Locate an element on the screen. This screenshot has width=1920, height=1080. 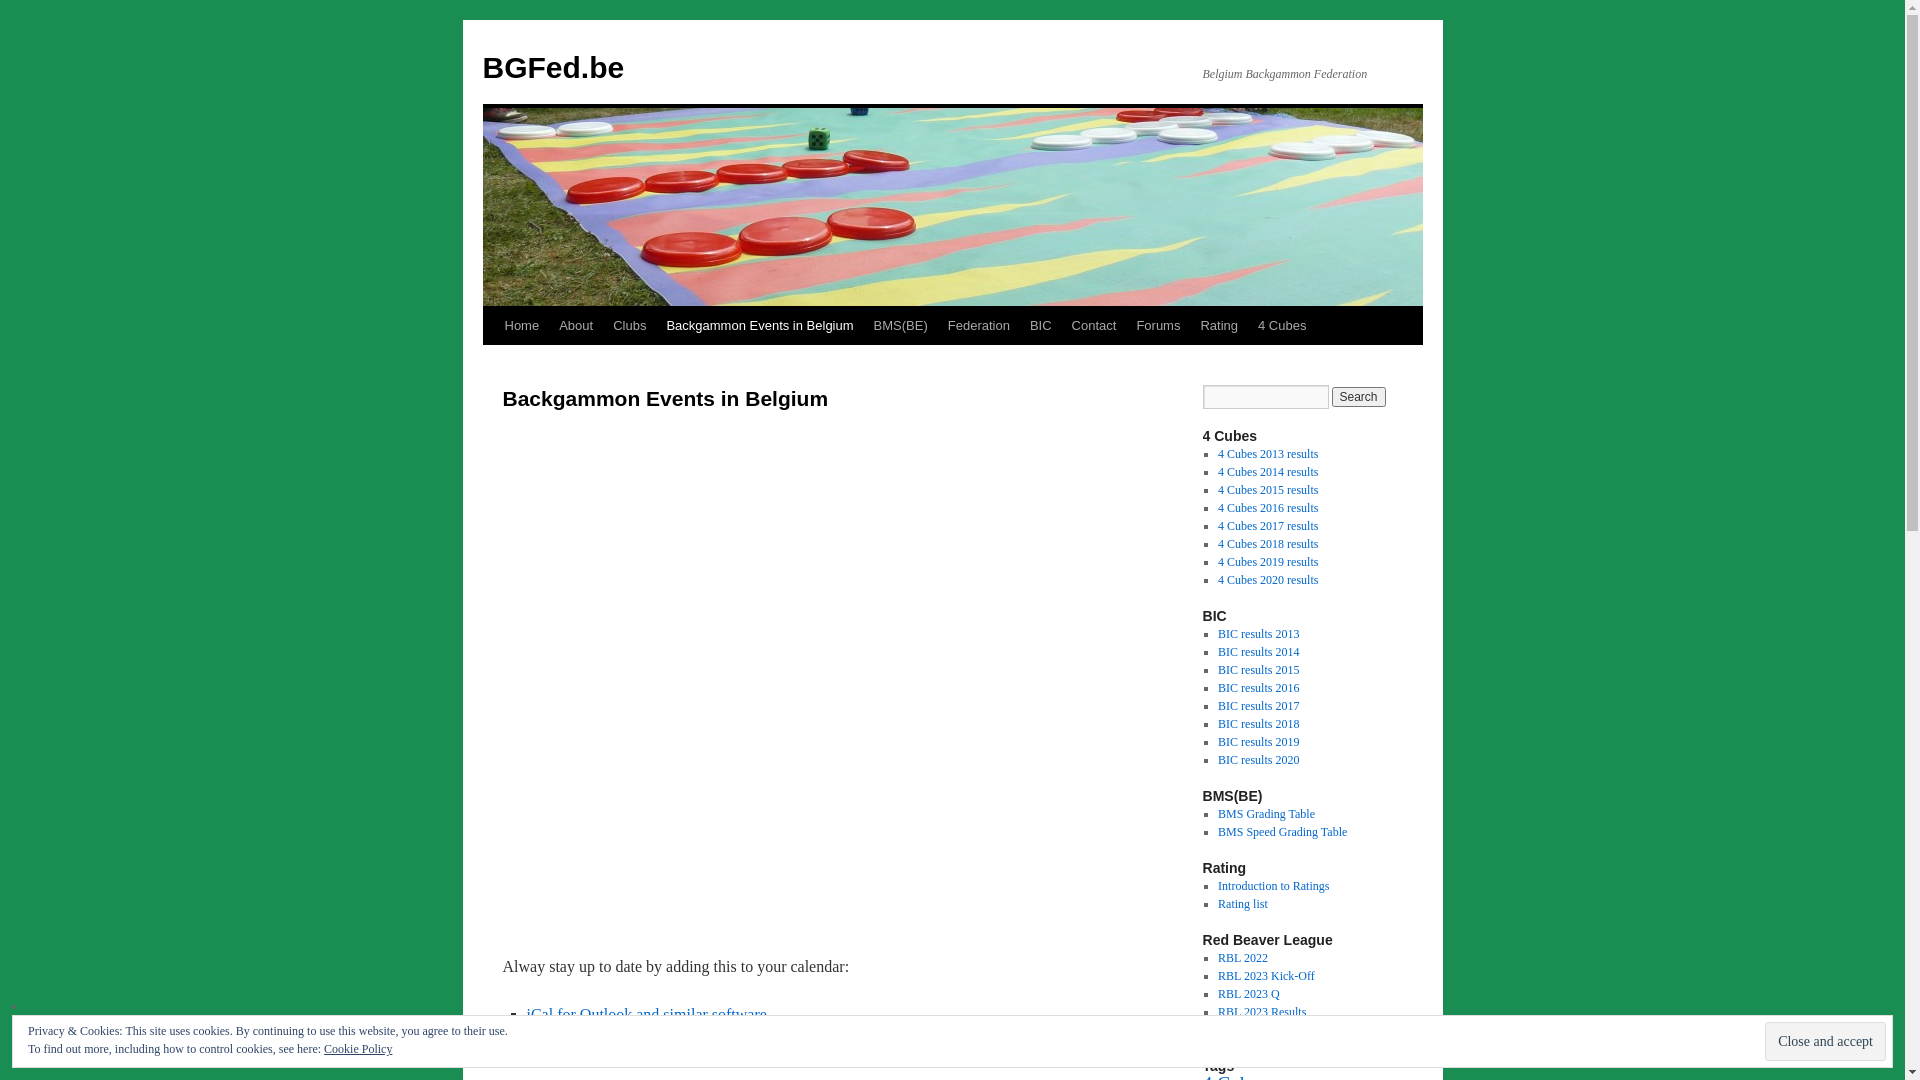
4 Cubes 2015 results is located at coordinates (1268, 490).